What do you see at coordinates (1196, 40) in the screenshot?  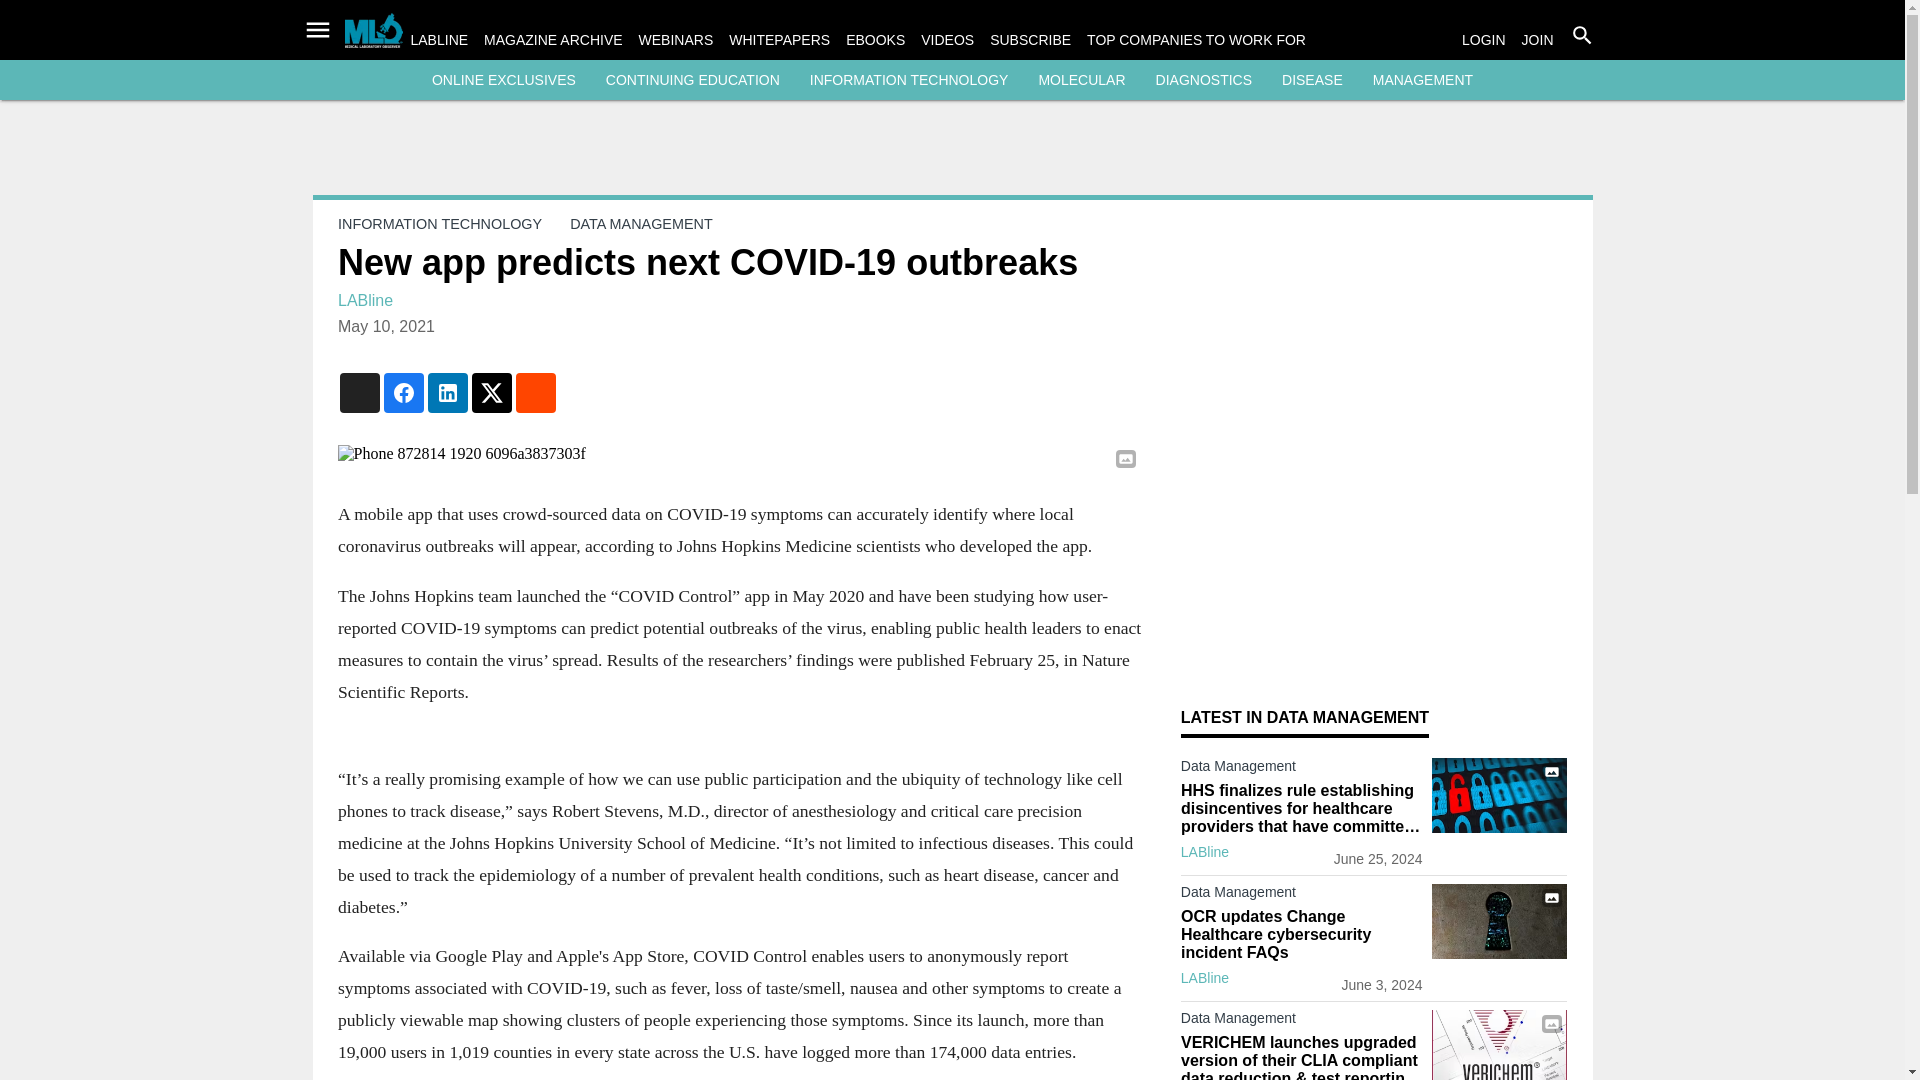 I see `TOP COMPANIES TO WORK FOR` at bounding box center [1196, 40].